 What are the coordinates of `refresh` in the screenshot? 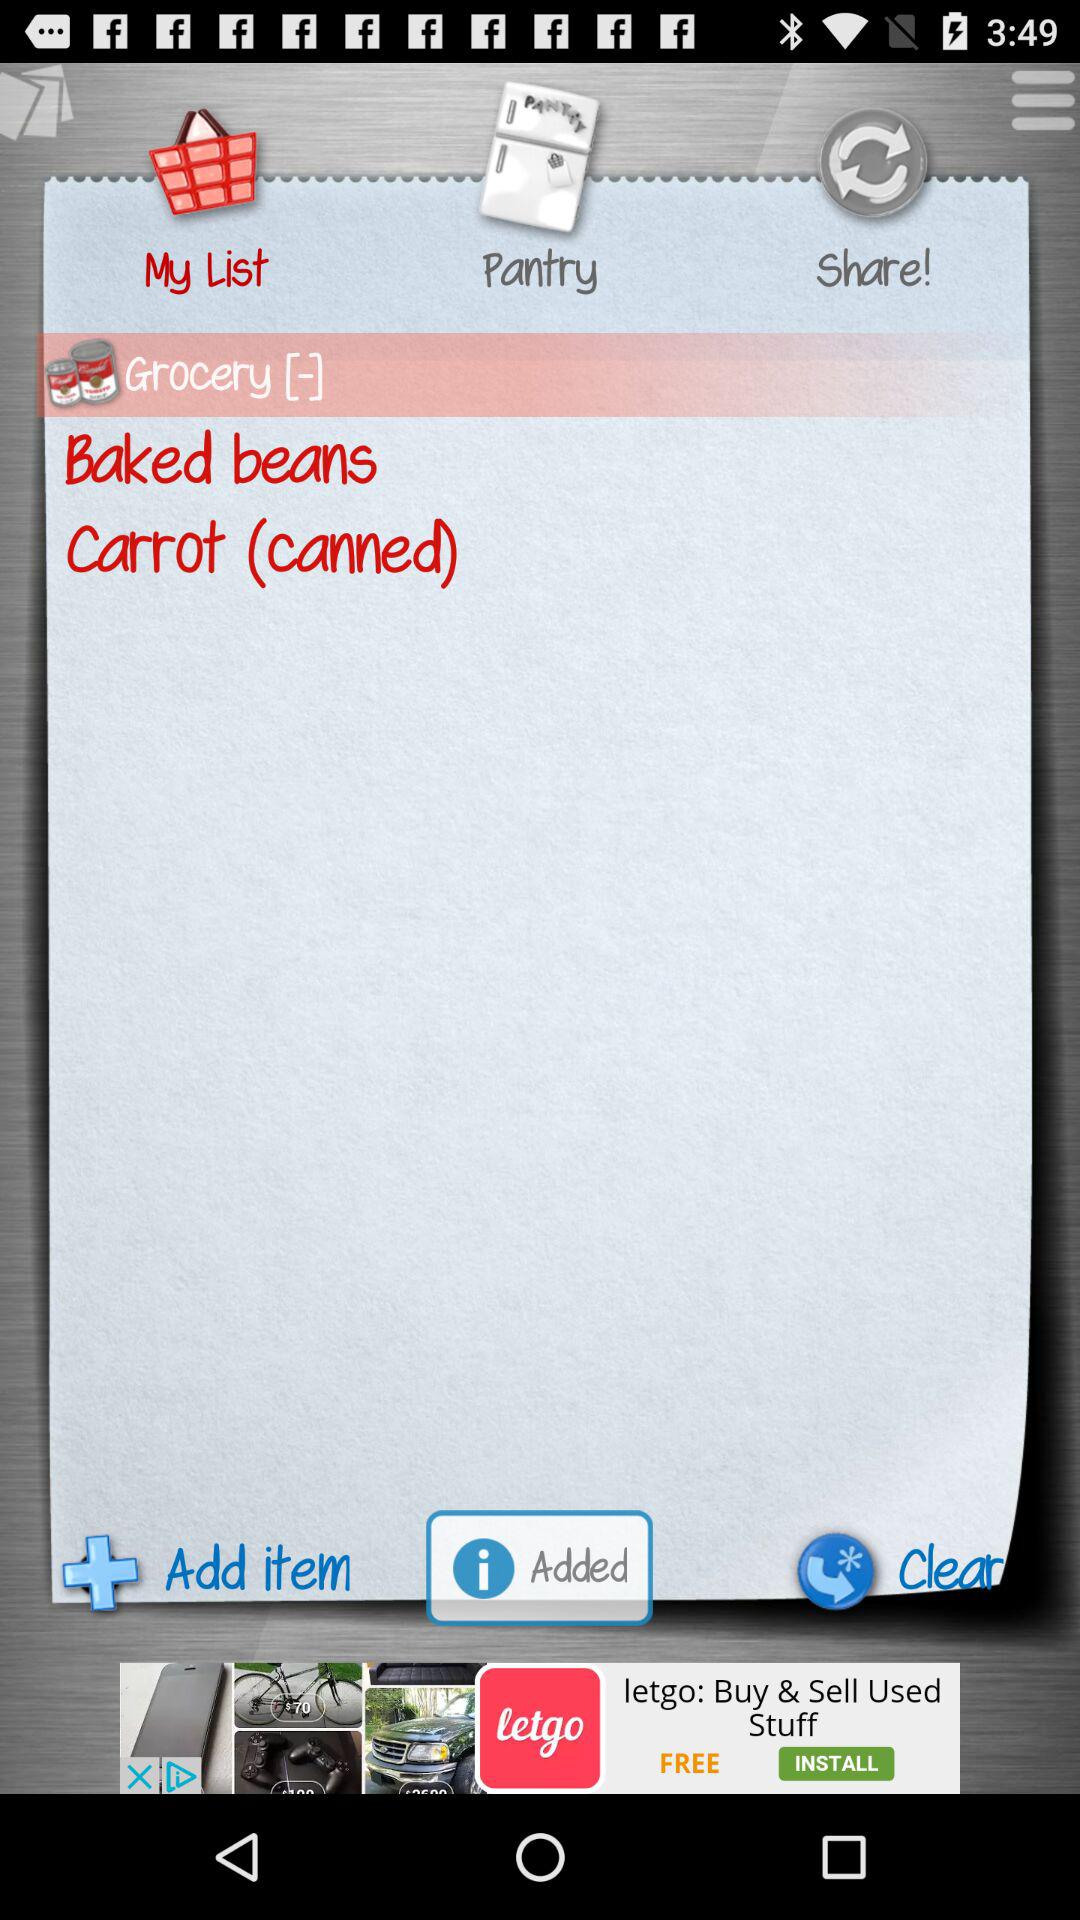 It's located at (872, 166).